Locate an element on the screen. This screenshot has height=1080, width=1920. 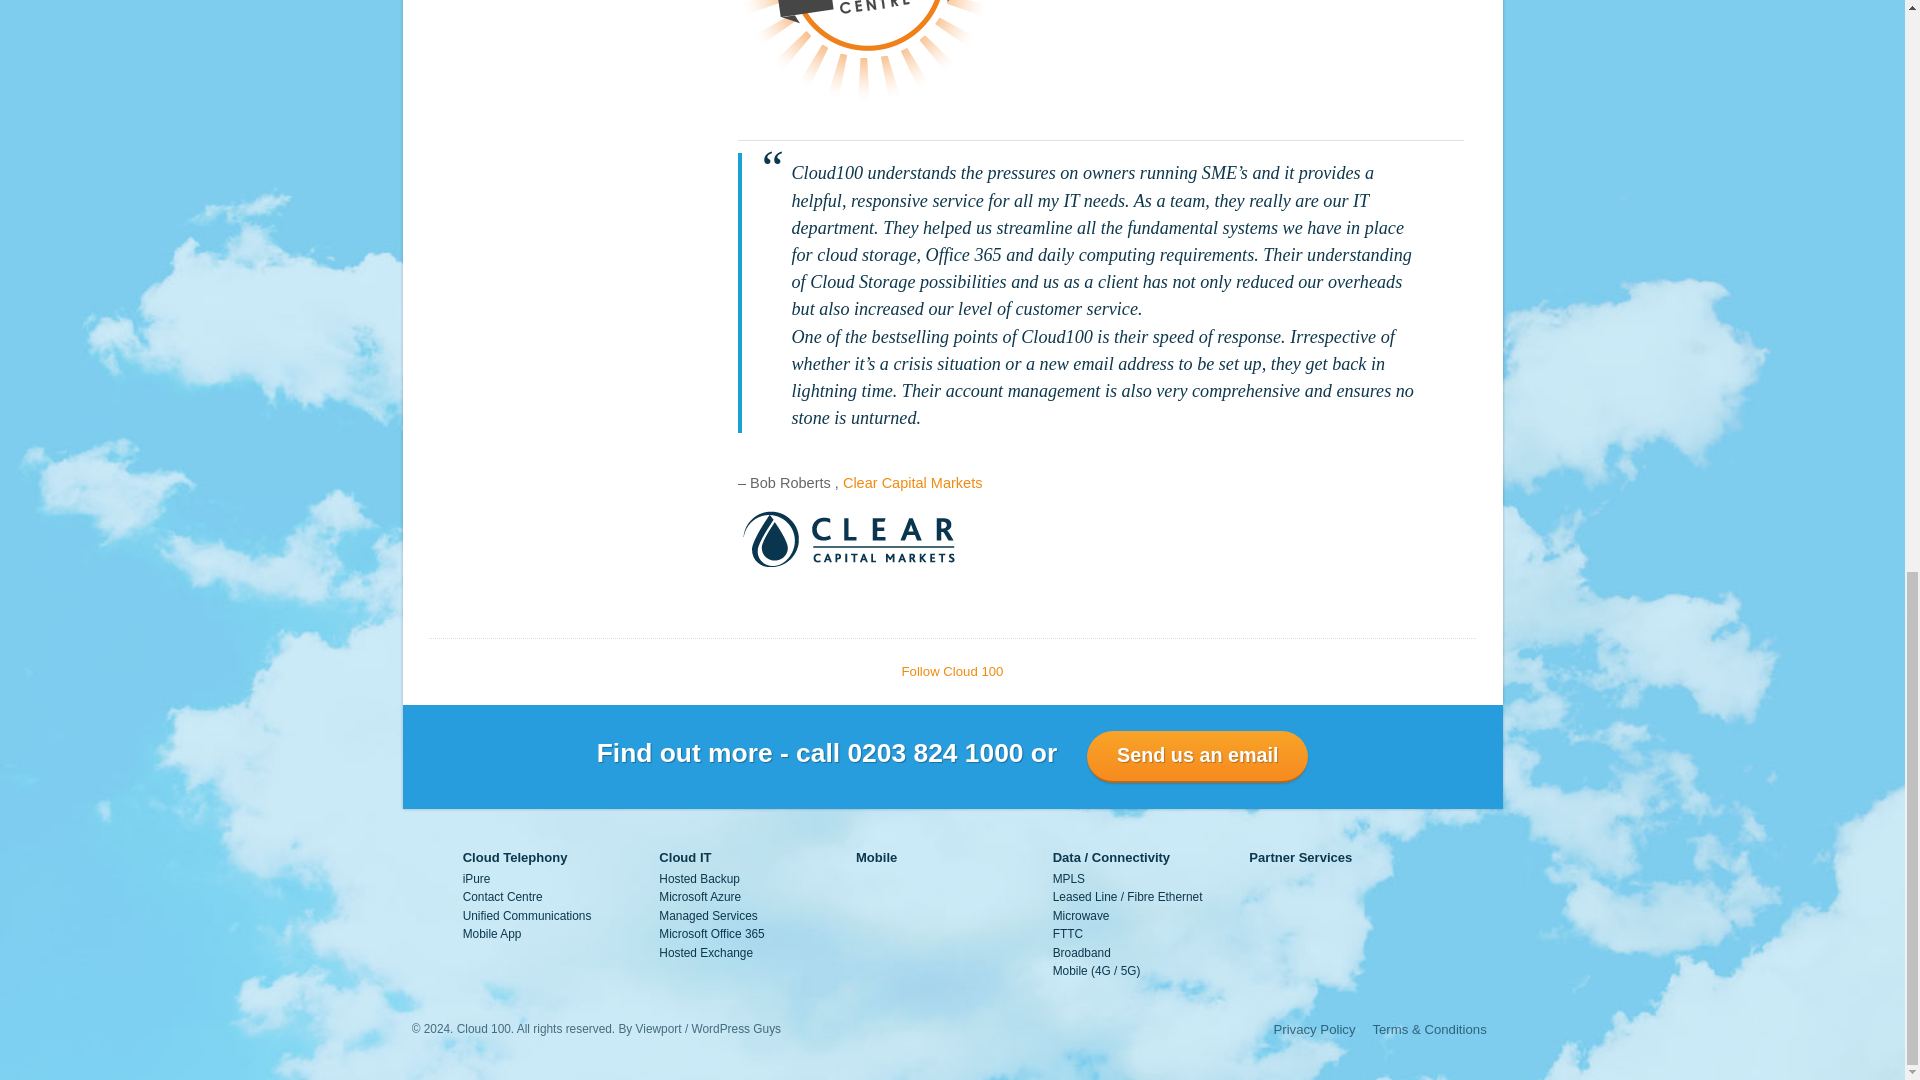
iPure is located at coordinates (476, 878).